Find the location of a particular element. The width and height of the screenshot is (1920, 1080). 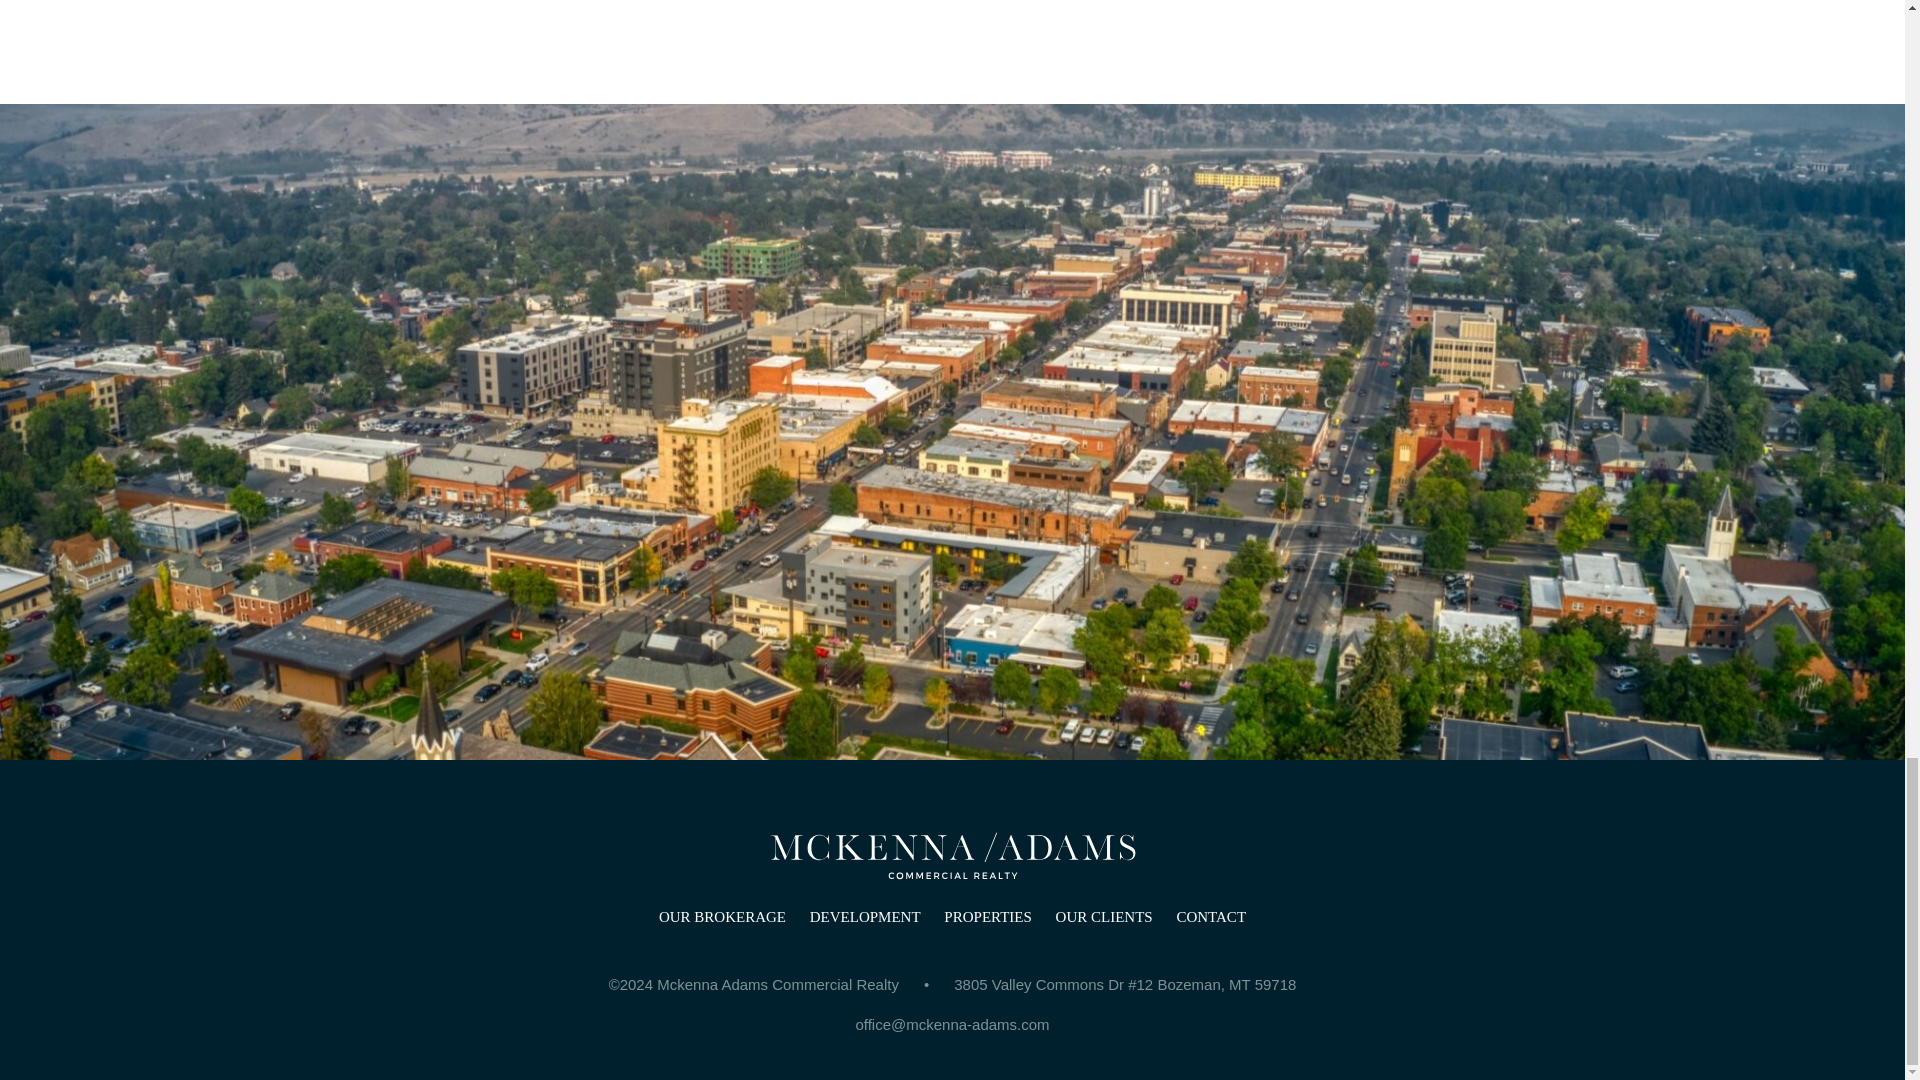

OUR CLIENTS is located at coordinates (1104, 916).